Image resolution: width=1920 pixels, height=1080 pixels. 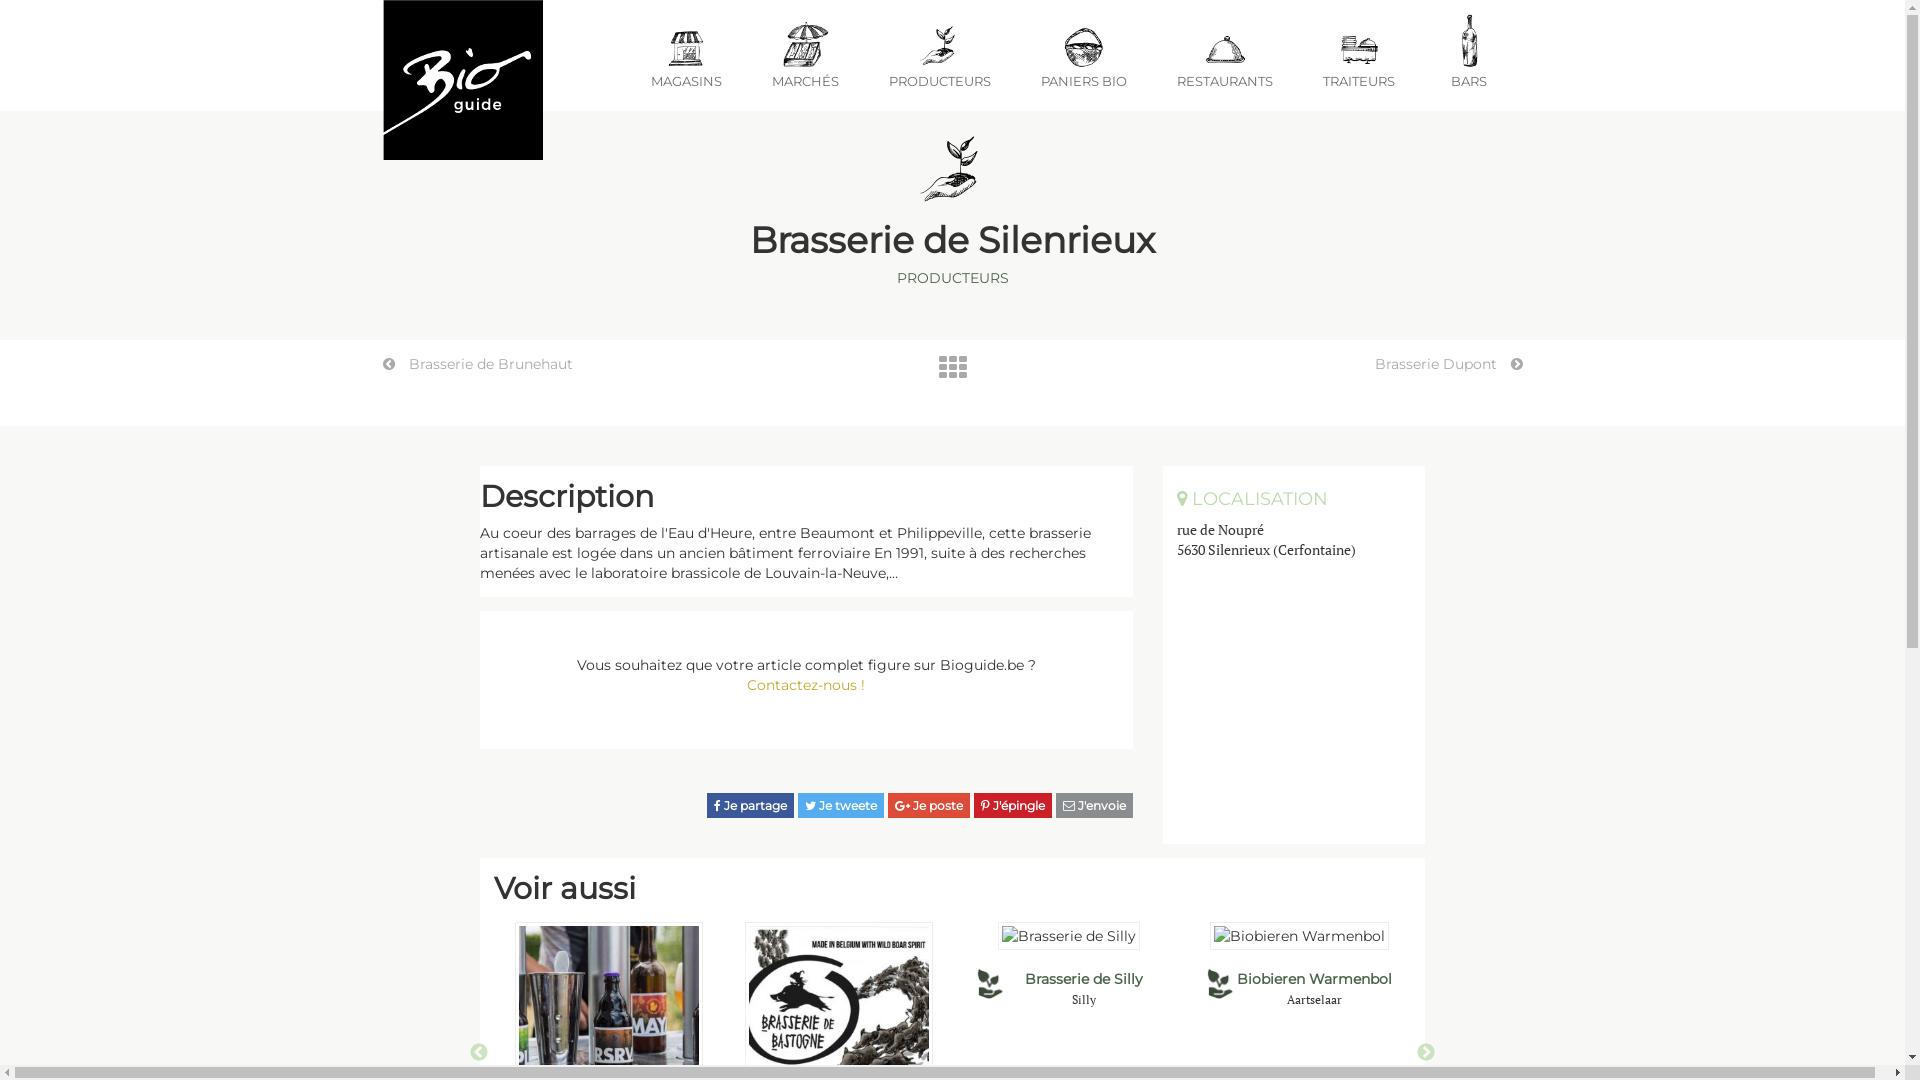 I want to click on MAGASINS, so click(x=690, y=57).